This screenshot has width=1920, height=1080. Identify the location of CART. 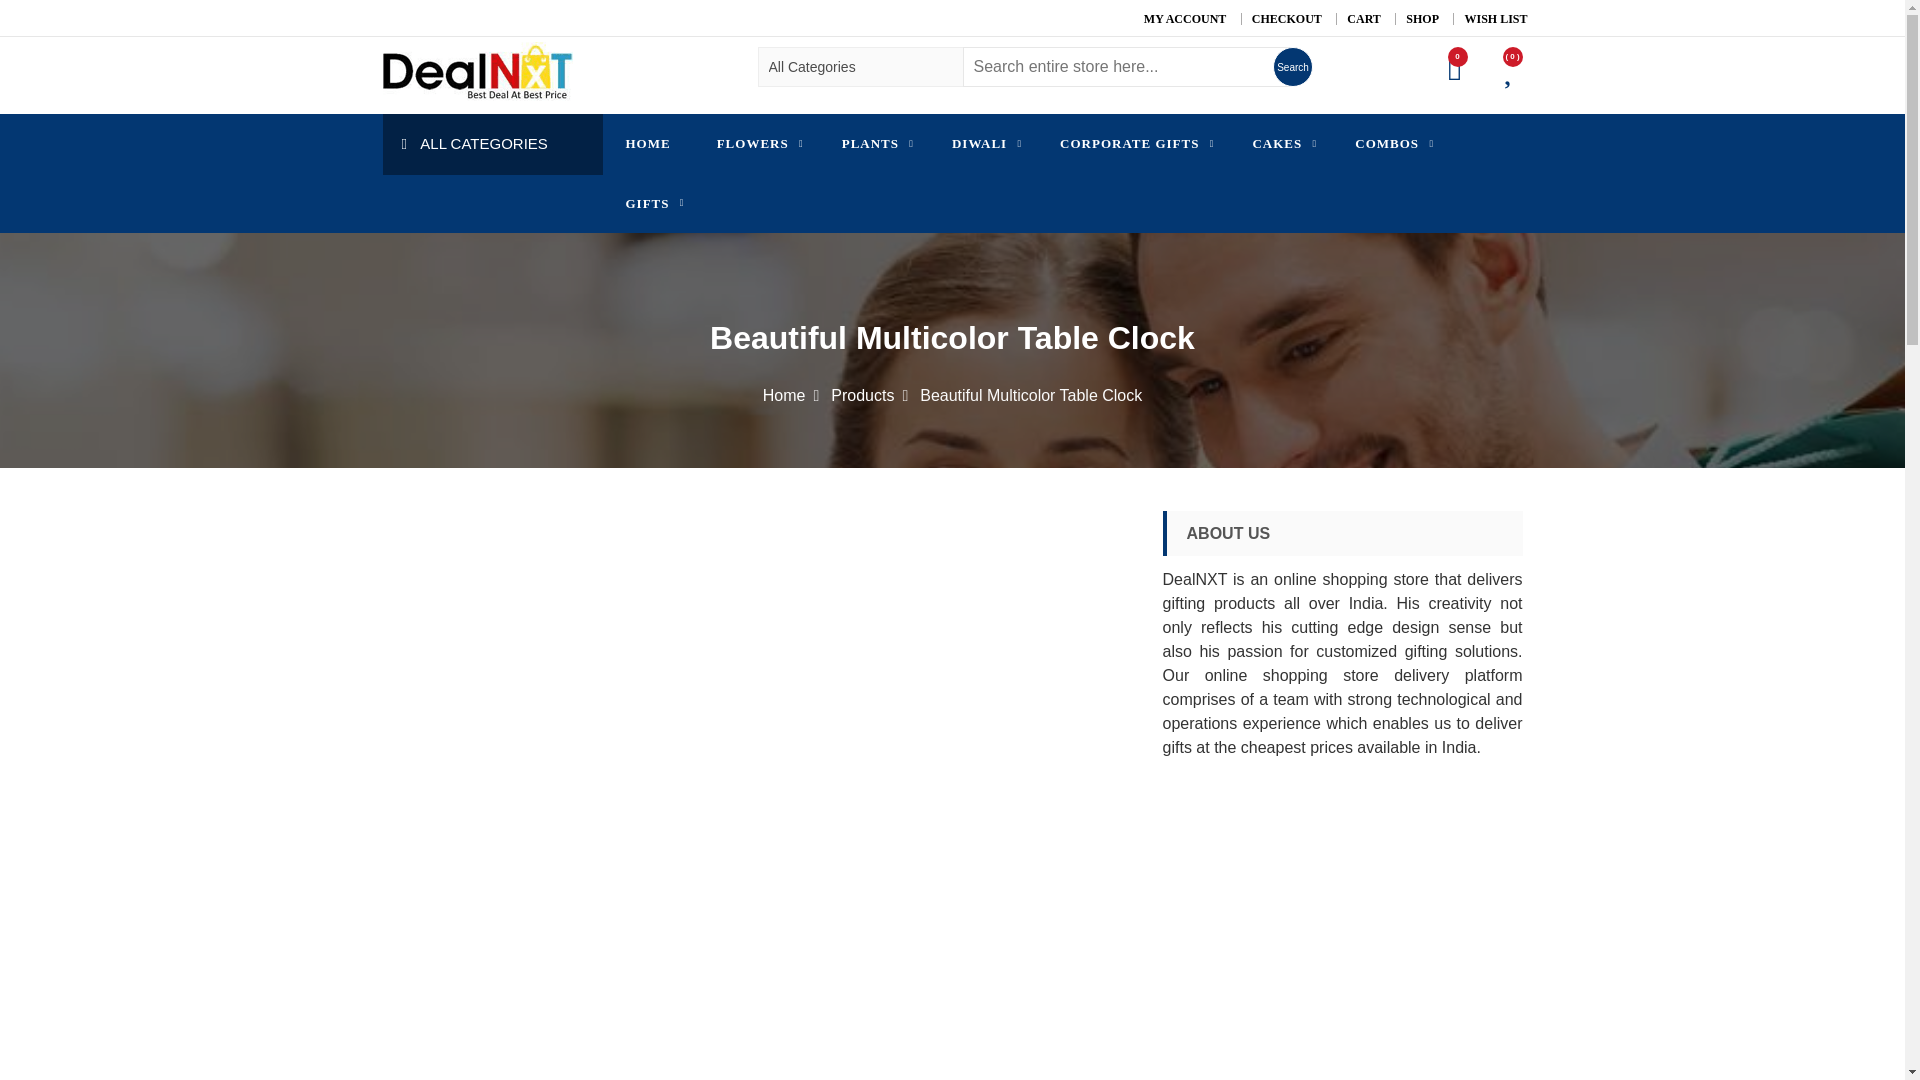
(1364, 18).